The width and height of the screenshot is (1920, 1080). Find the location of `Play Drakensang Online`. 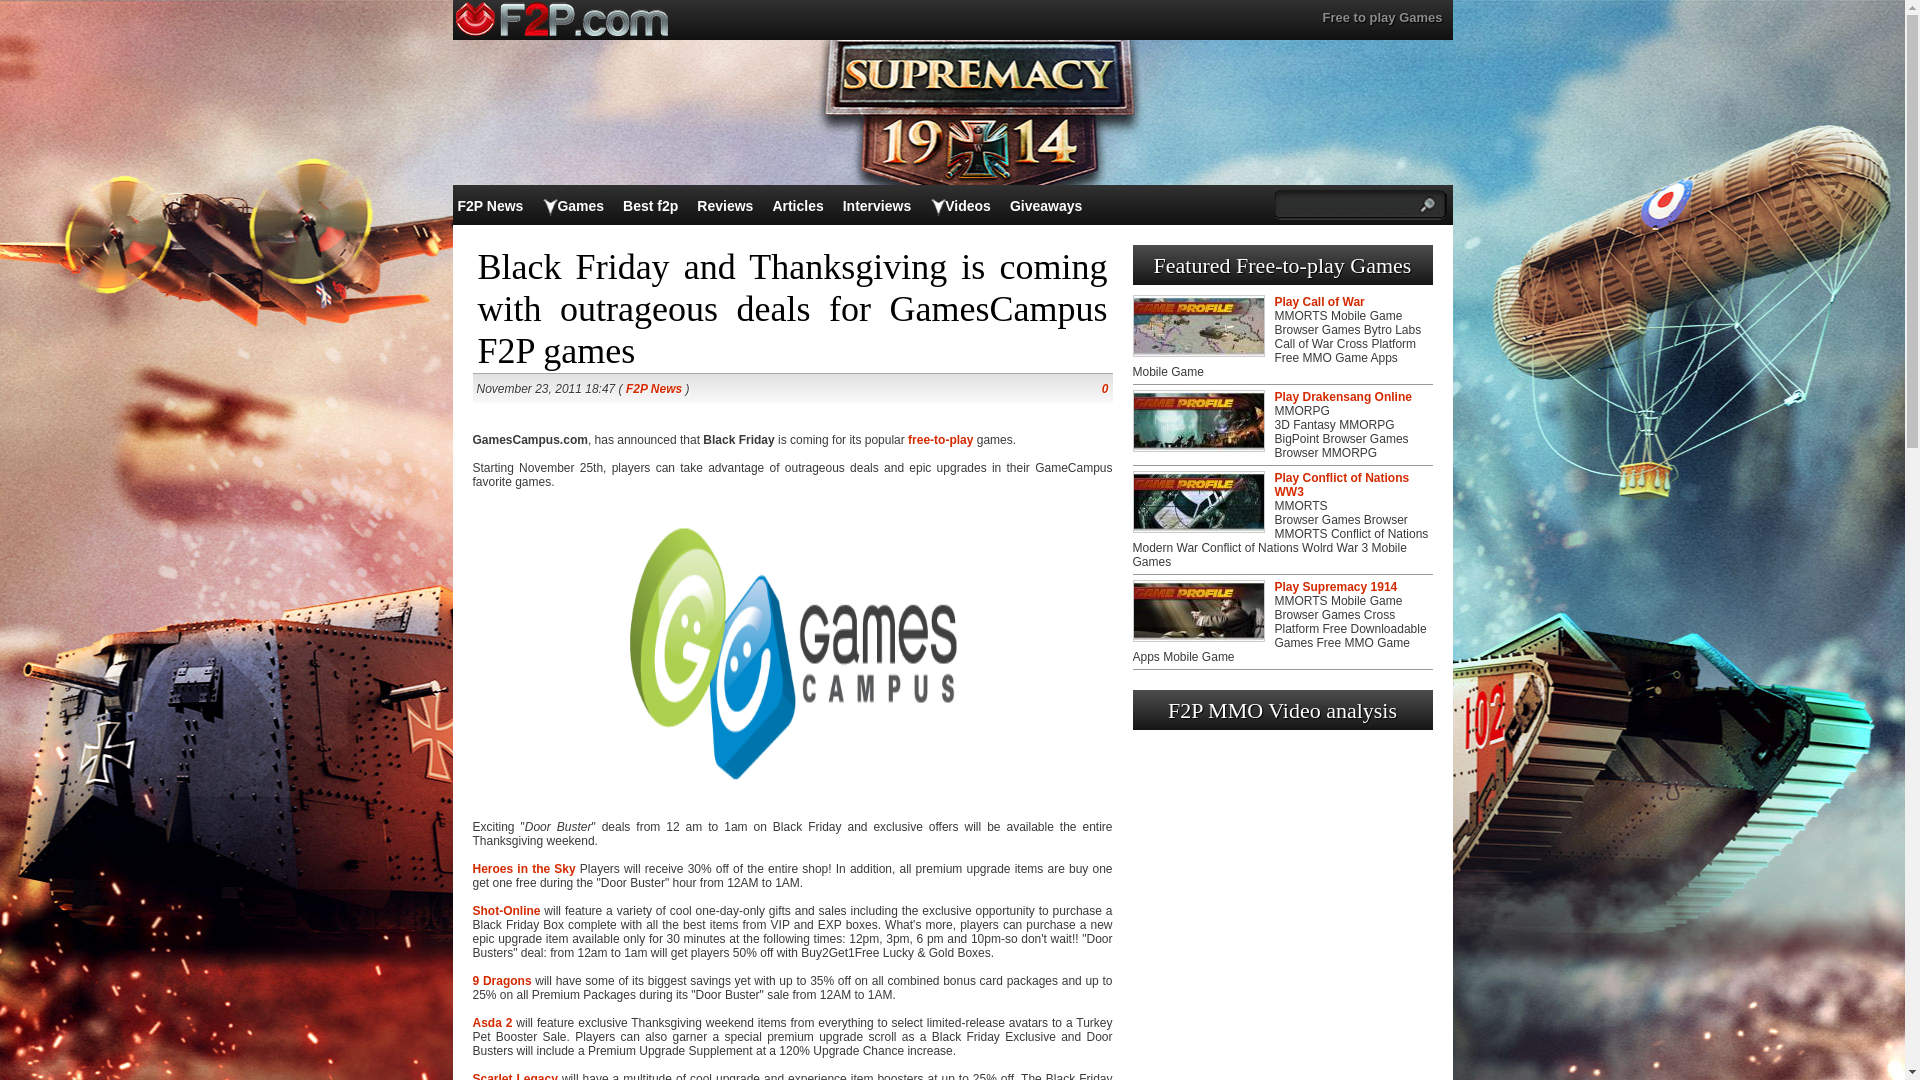

Play Drakensang Online is located at coordinates (1342, 396).